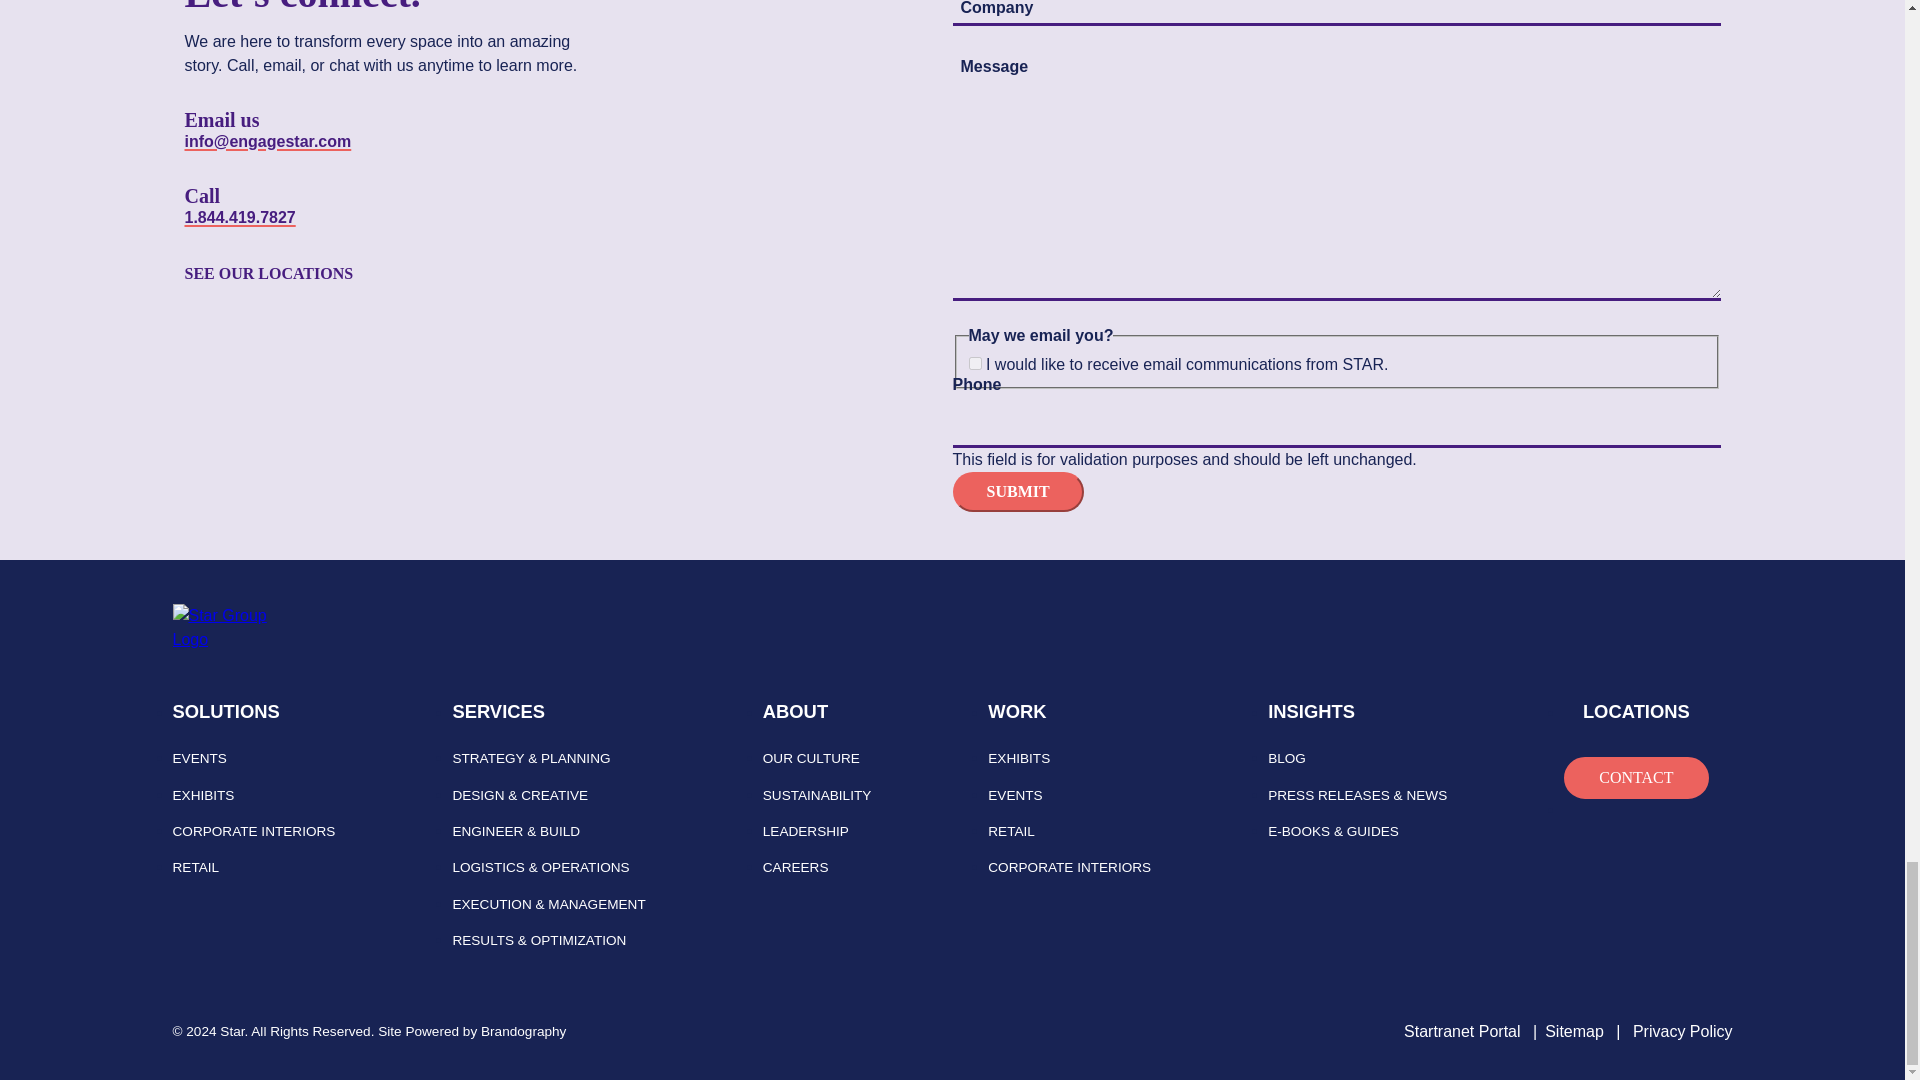 The image size is (1920, 1080). What do you see at coordinates (974, 364) in the screenshot?
I see `1` at bounding box center [974, 364].